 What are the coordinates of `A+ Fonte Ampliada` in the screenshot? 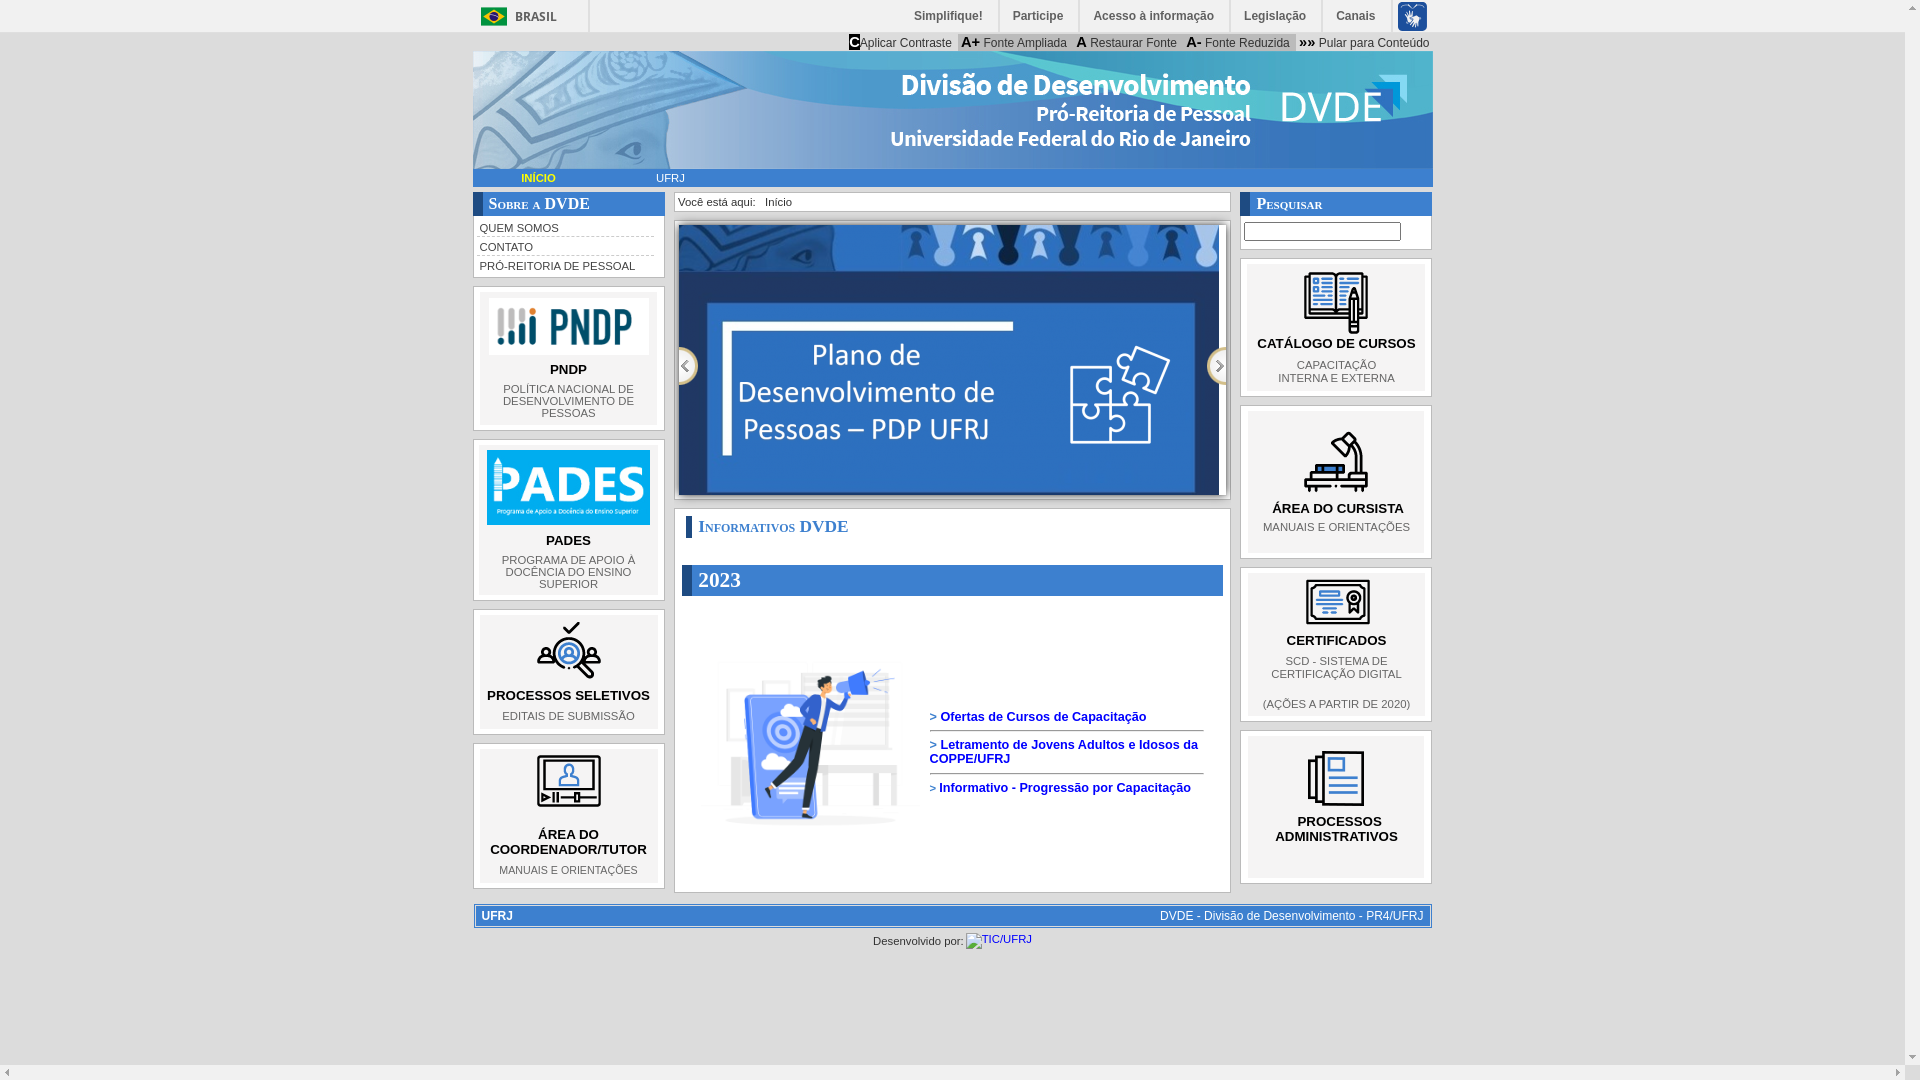 It's located at (1014, 42).